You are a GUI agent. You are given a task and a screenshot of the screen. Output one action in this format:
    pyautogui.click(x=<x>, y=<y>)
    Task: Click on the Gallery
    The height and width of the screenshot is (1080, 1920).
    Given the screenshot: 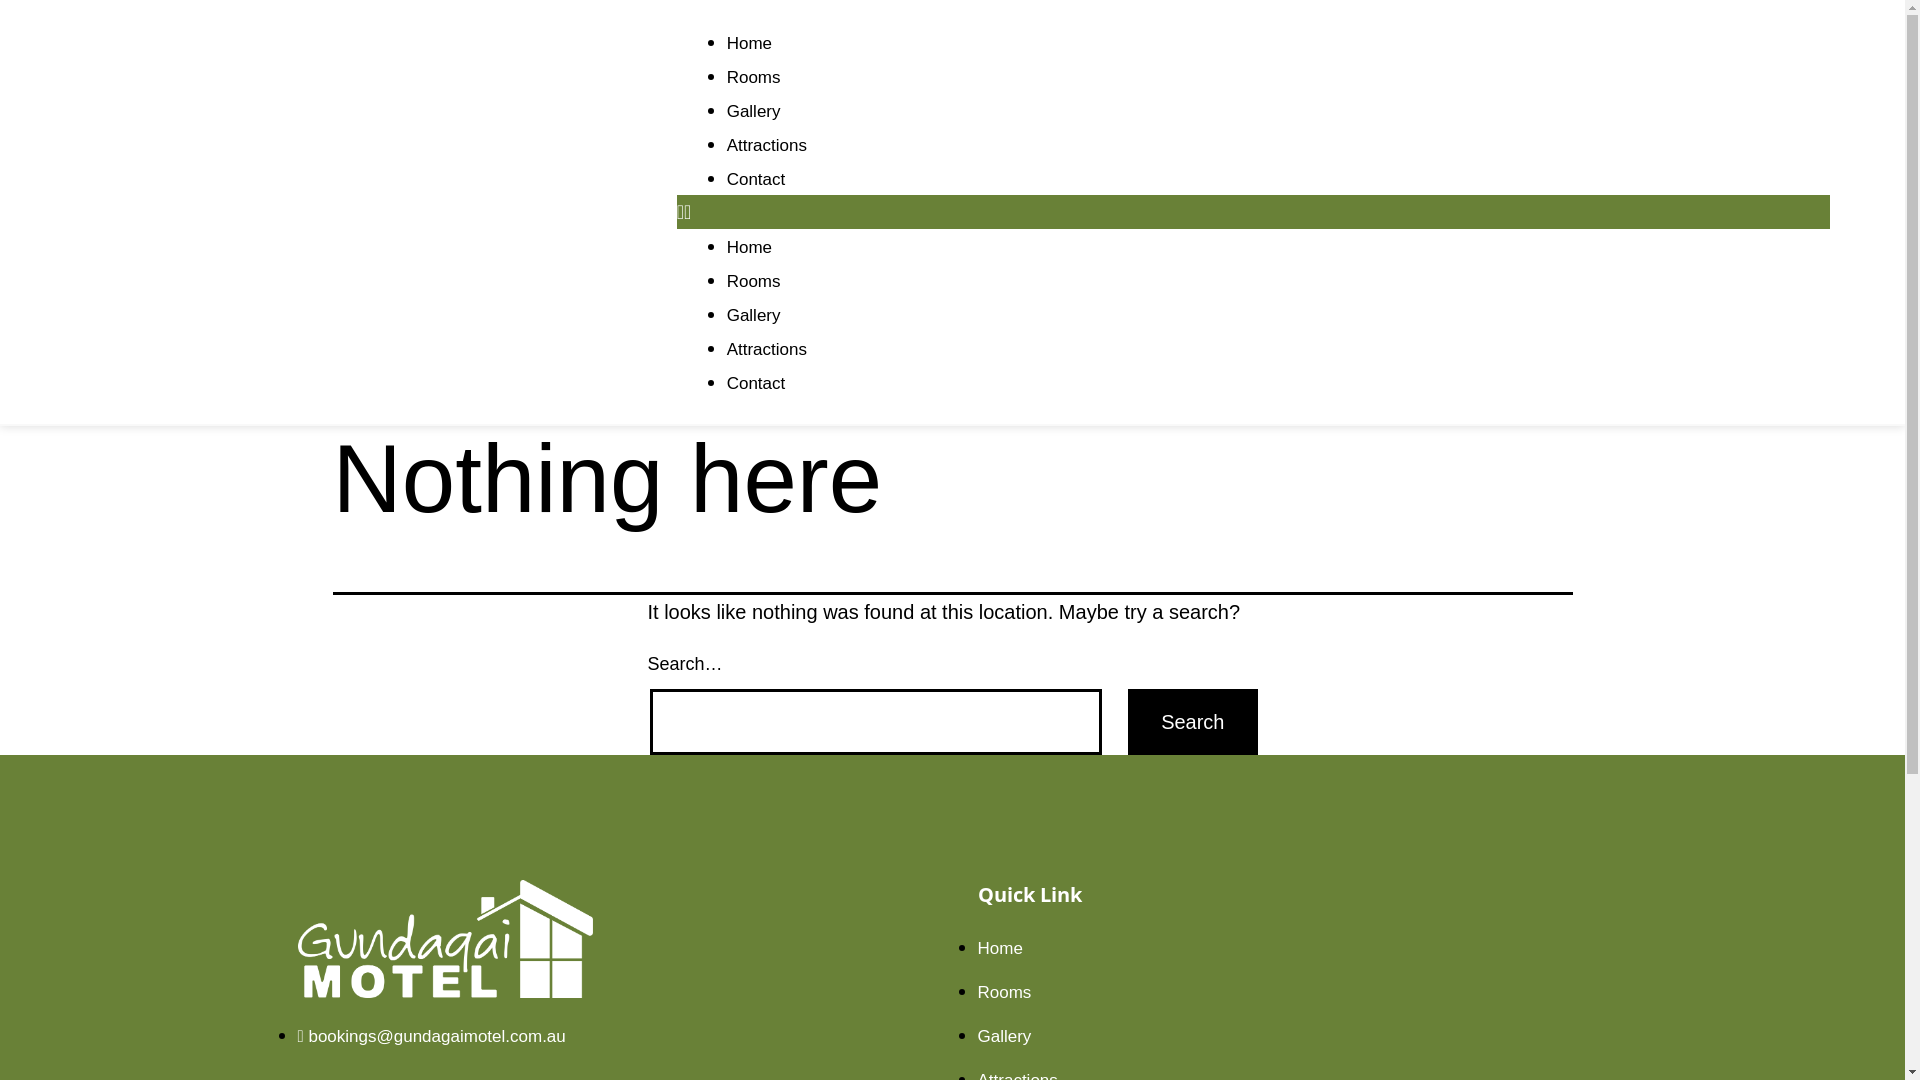 What is the action you would take?
    pyautogui.click(x=754, y=316)
    